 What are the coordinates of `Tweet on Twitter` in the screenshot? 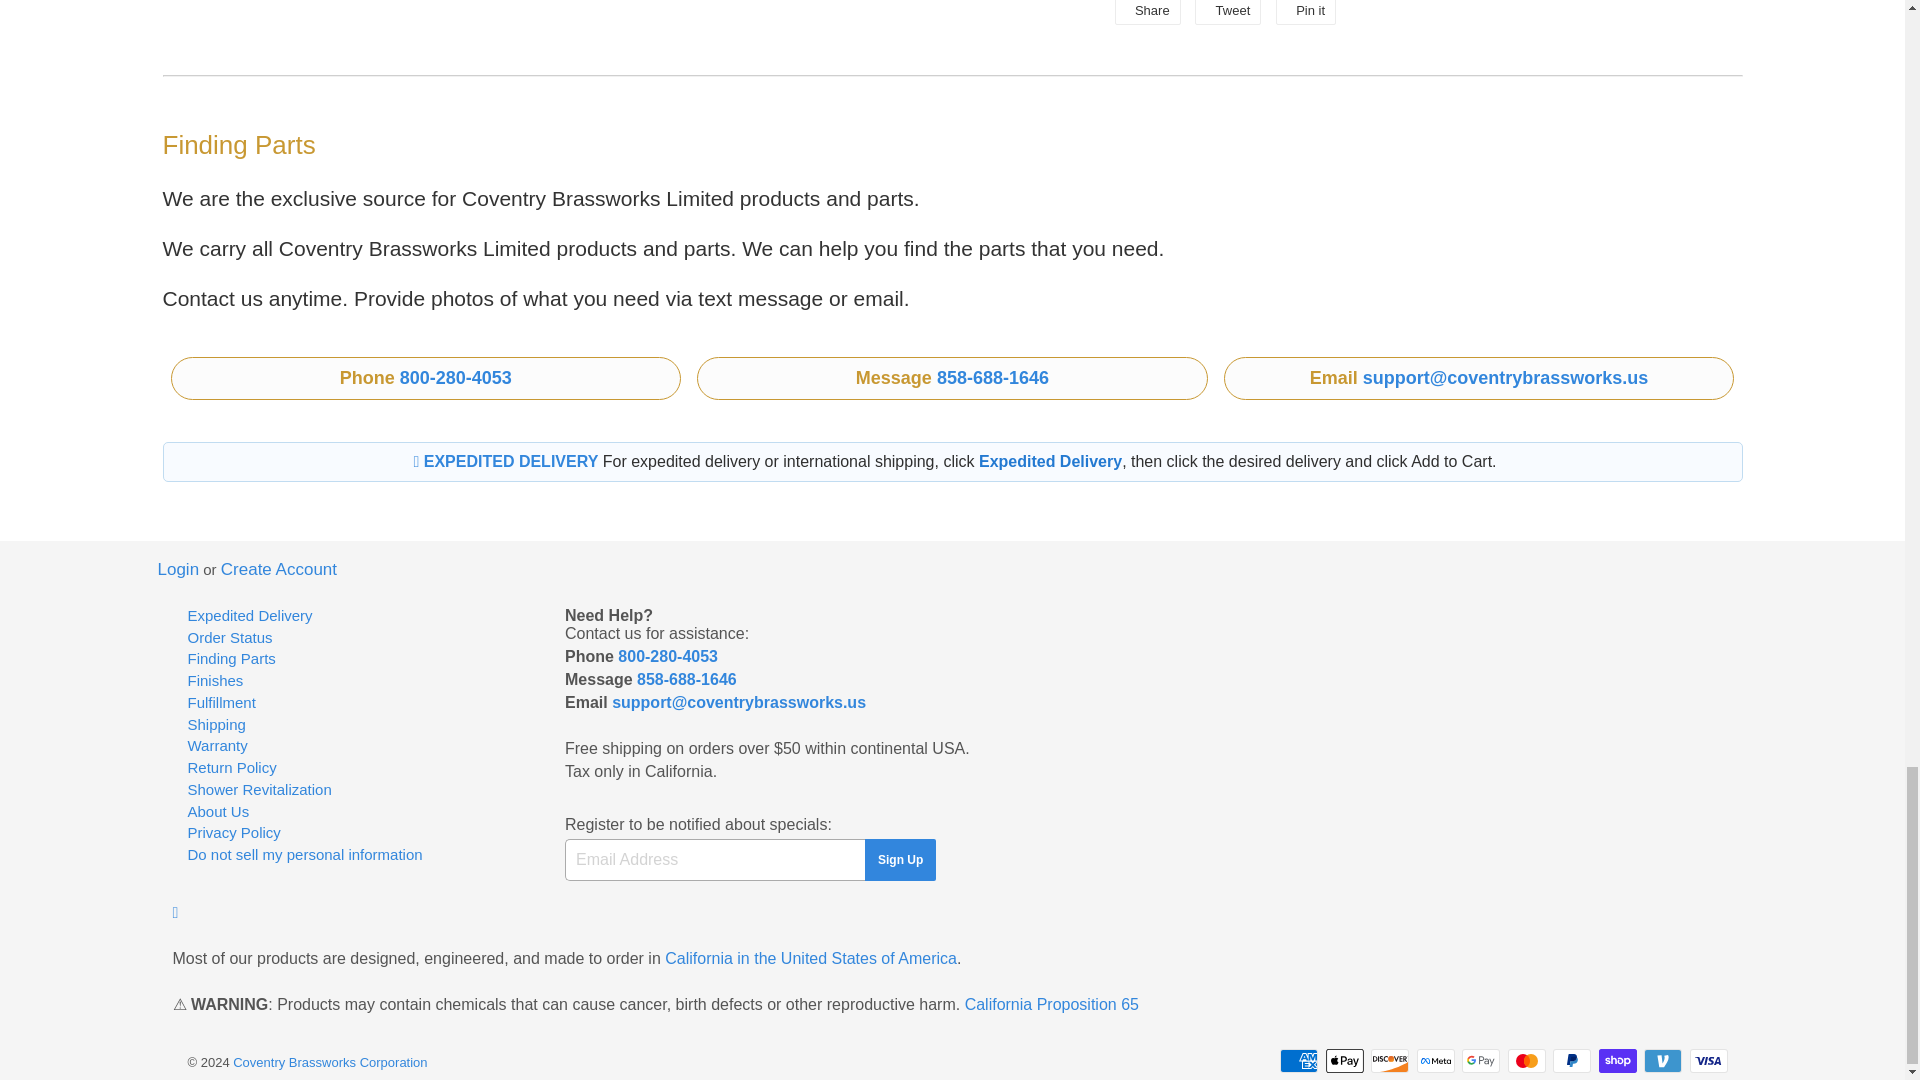 It's located at (1228, 12).